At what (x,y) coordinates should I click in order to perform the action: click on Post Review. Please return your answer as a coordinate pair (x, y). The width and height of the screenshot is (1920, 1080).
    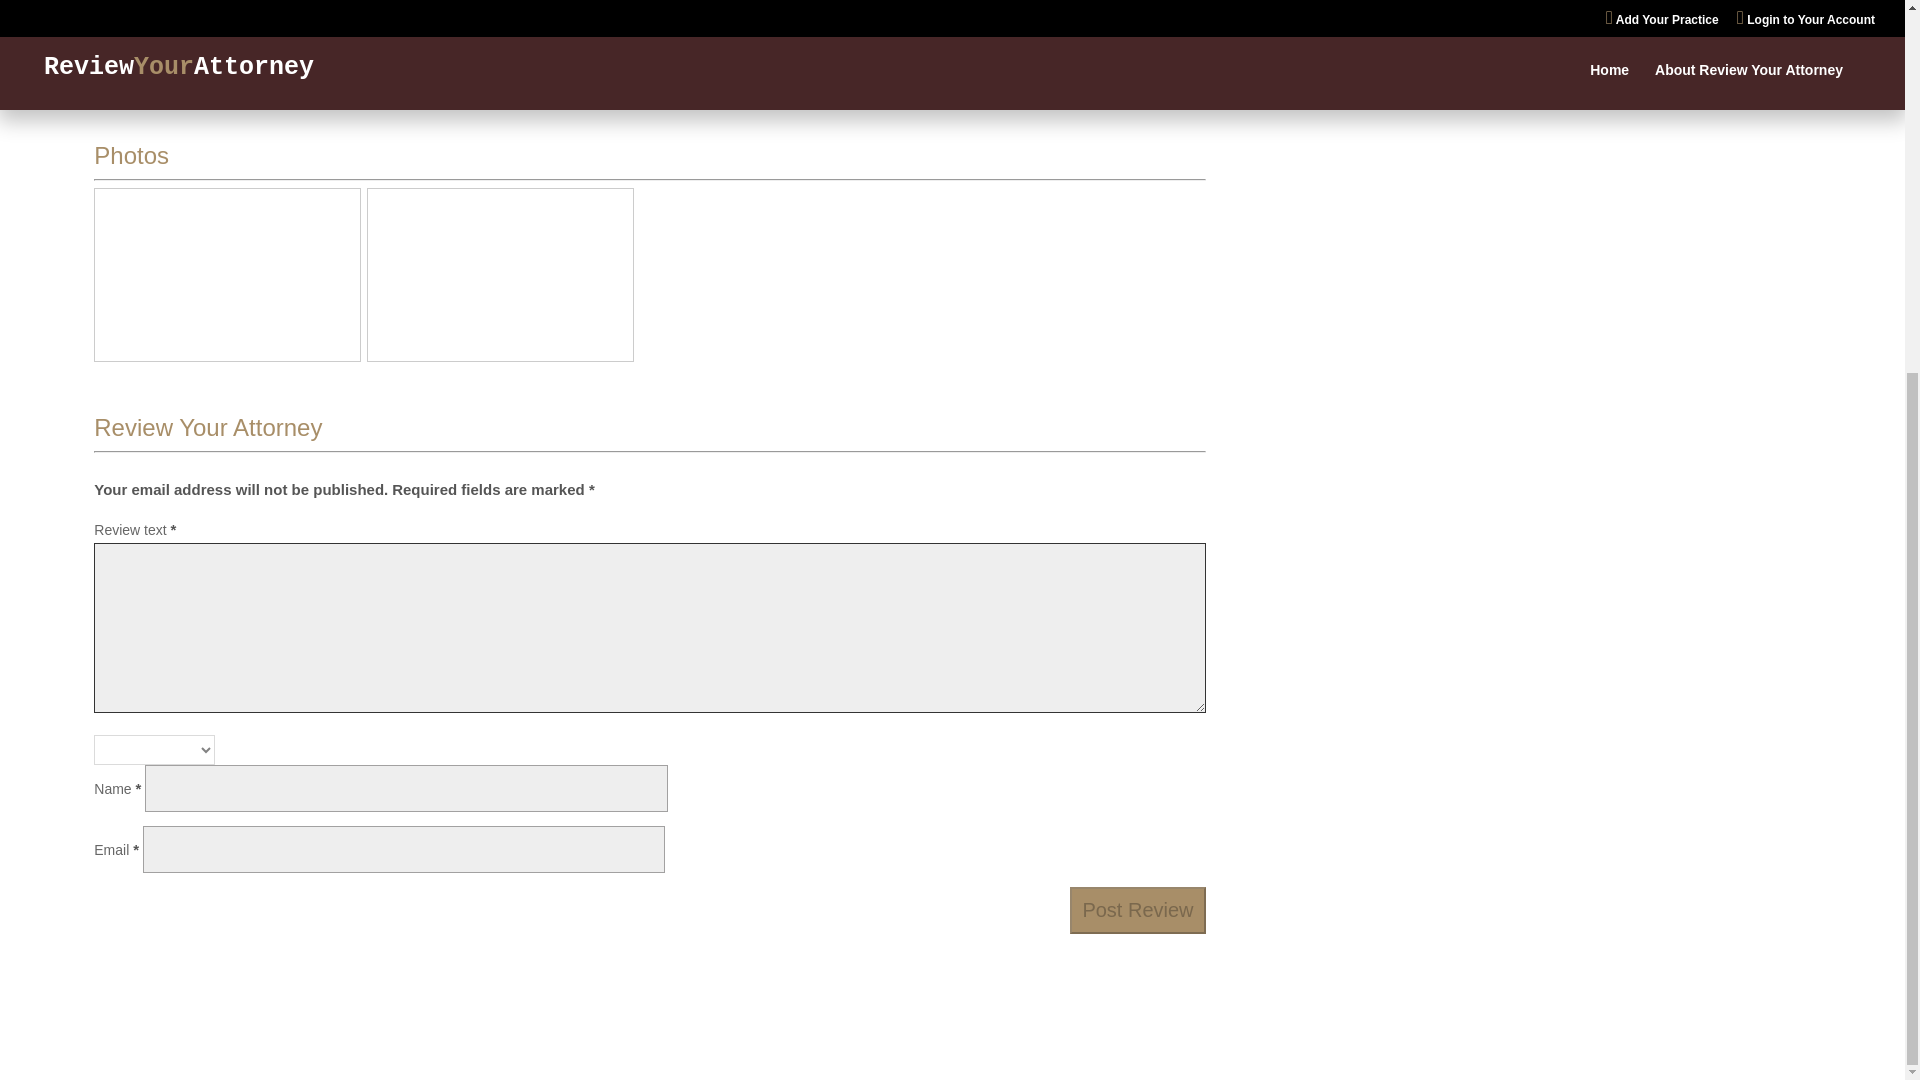
    Looking at the image, I should click on (1137, 910).